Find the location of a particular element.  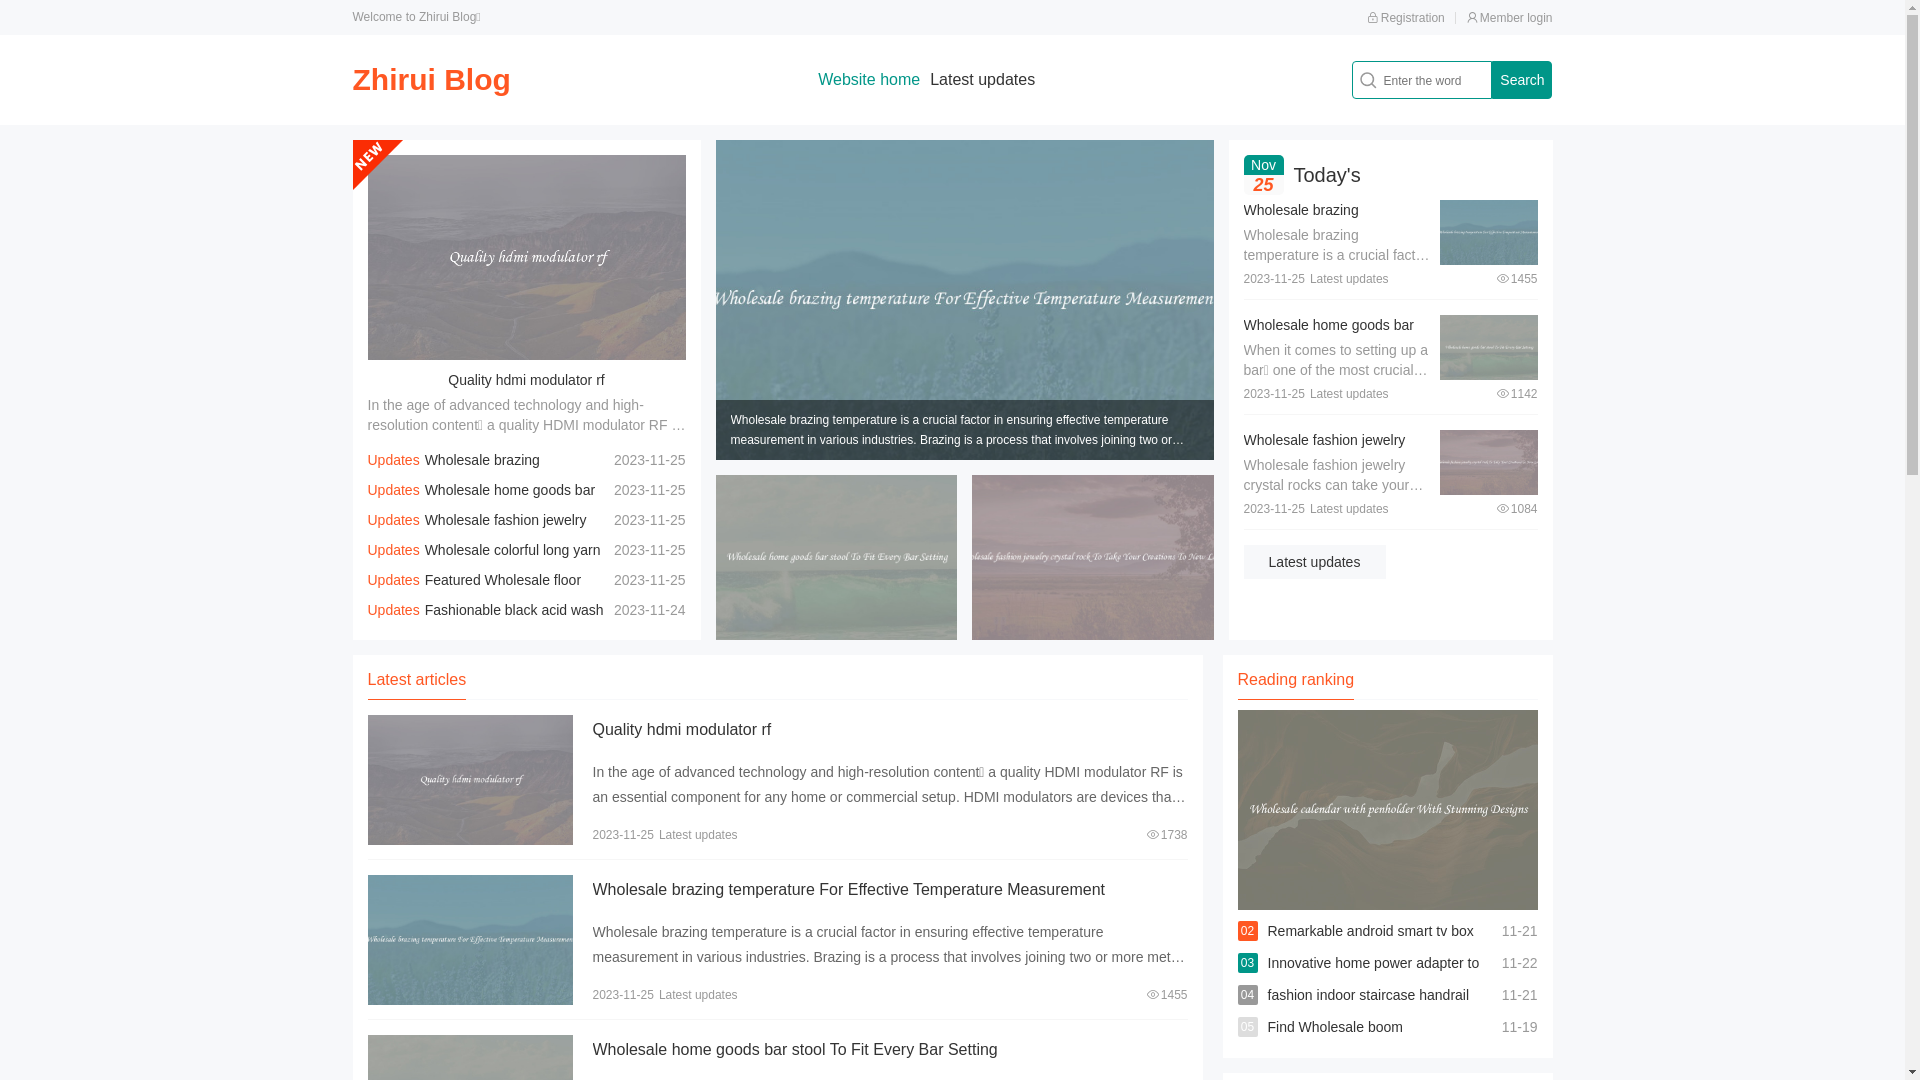

Wholesale home goods bar stool To Fit Every Bar Setting is located at coordinates (482, 505).